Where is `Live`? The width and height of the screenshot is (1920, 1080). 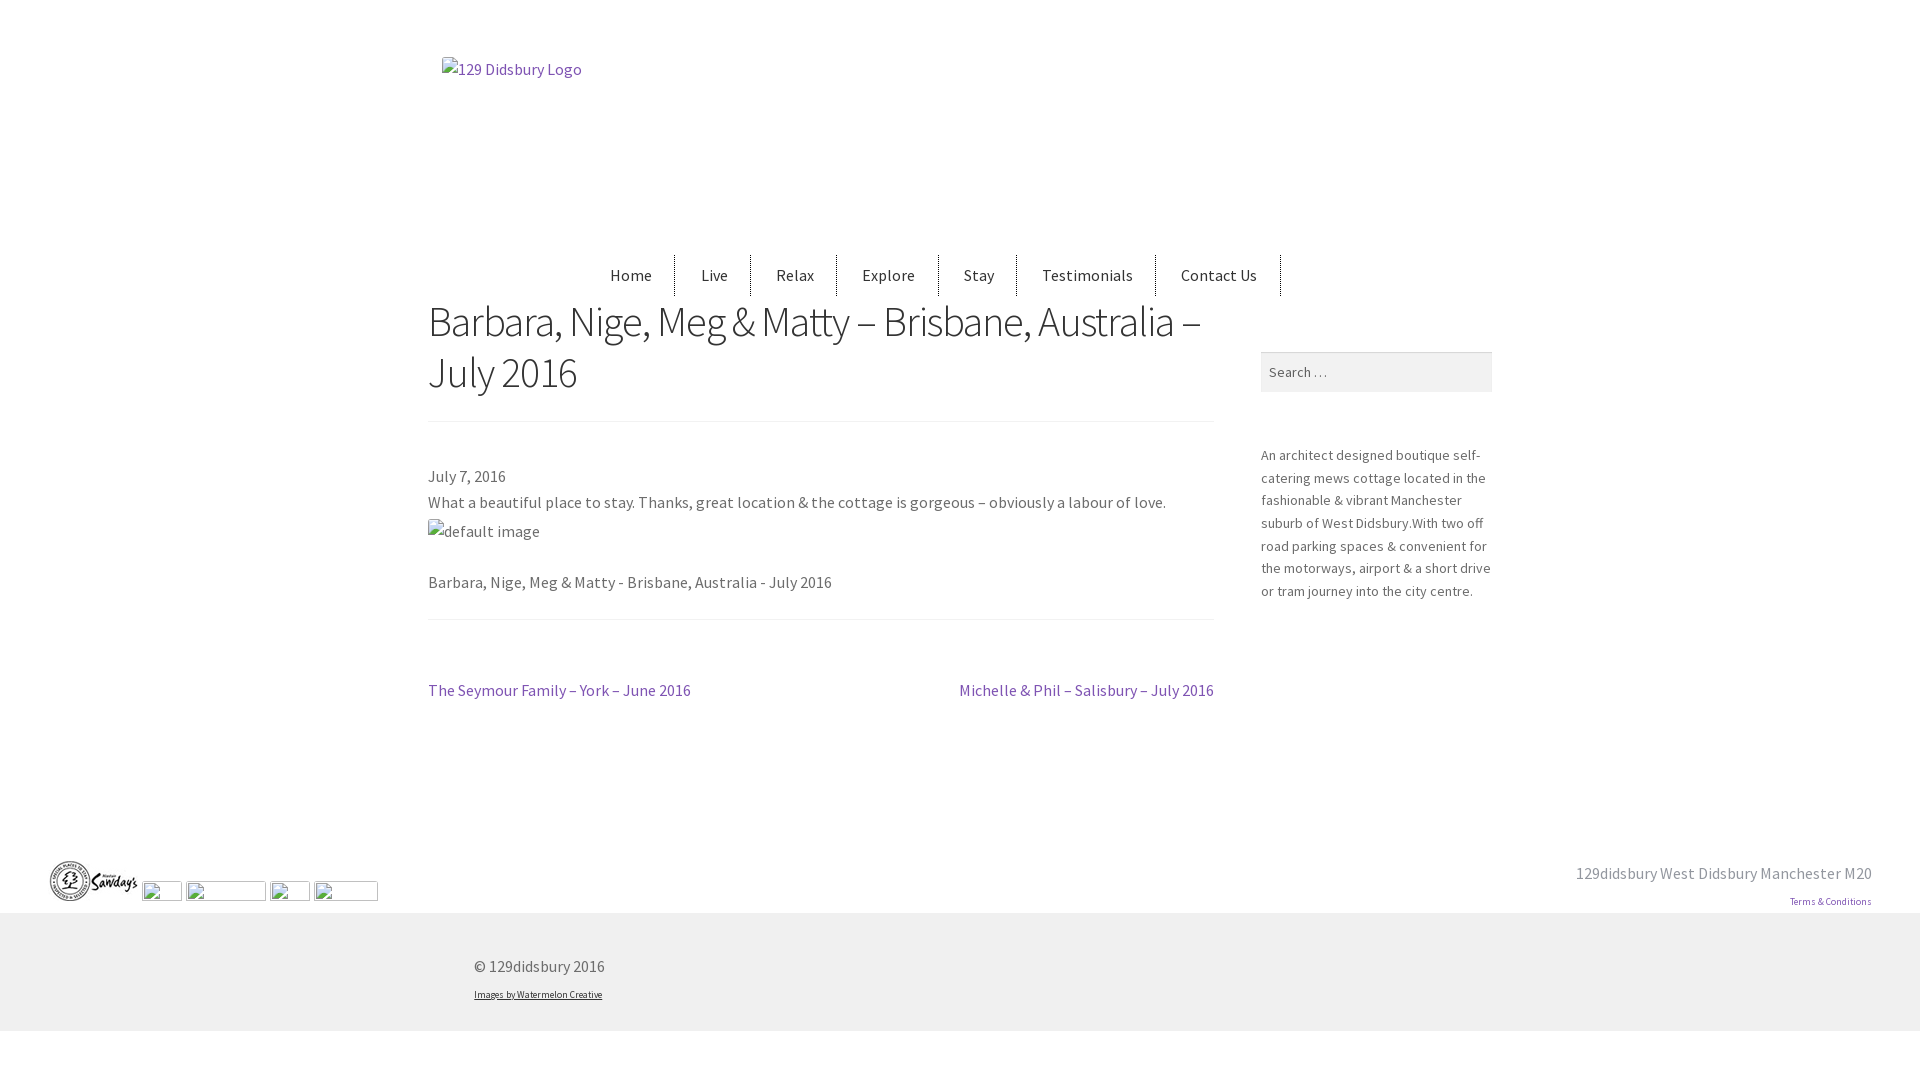
Live is located at coordinates (714, 276).